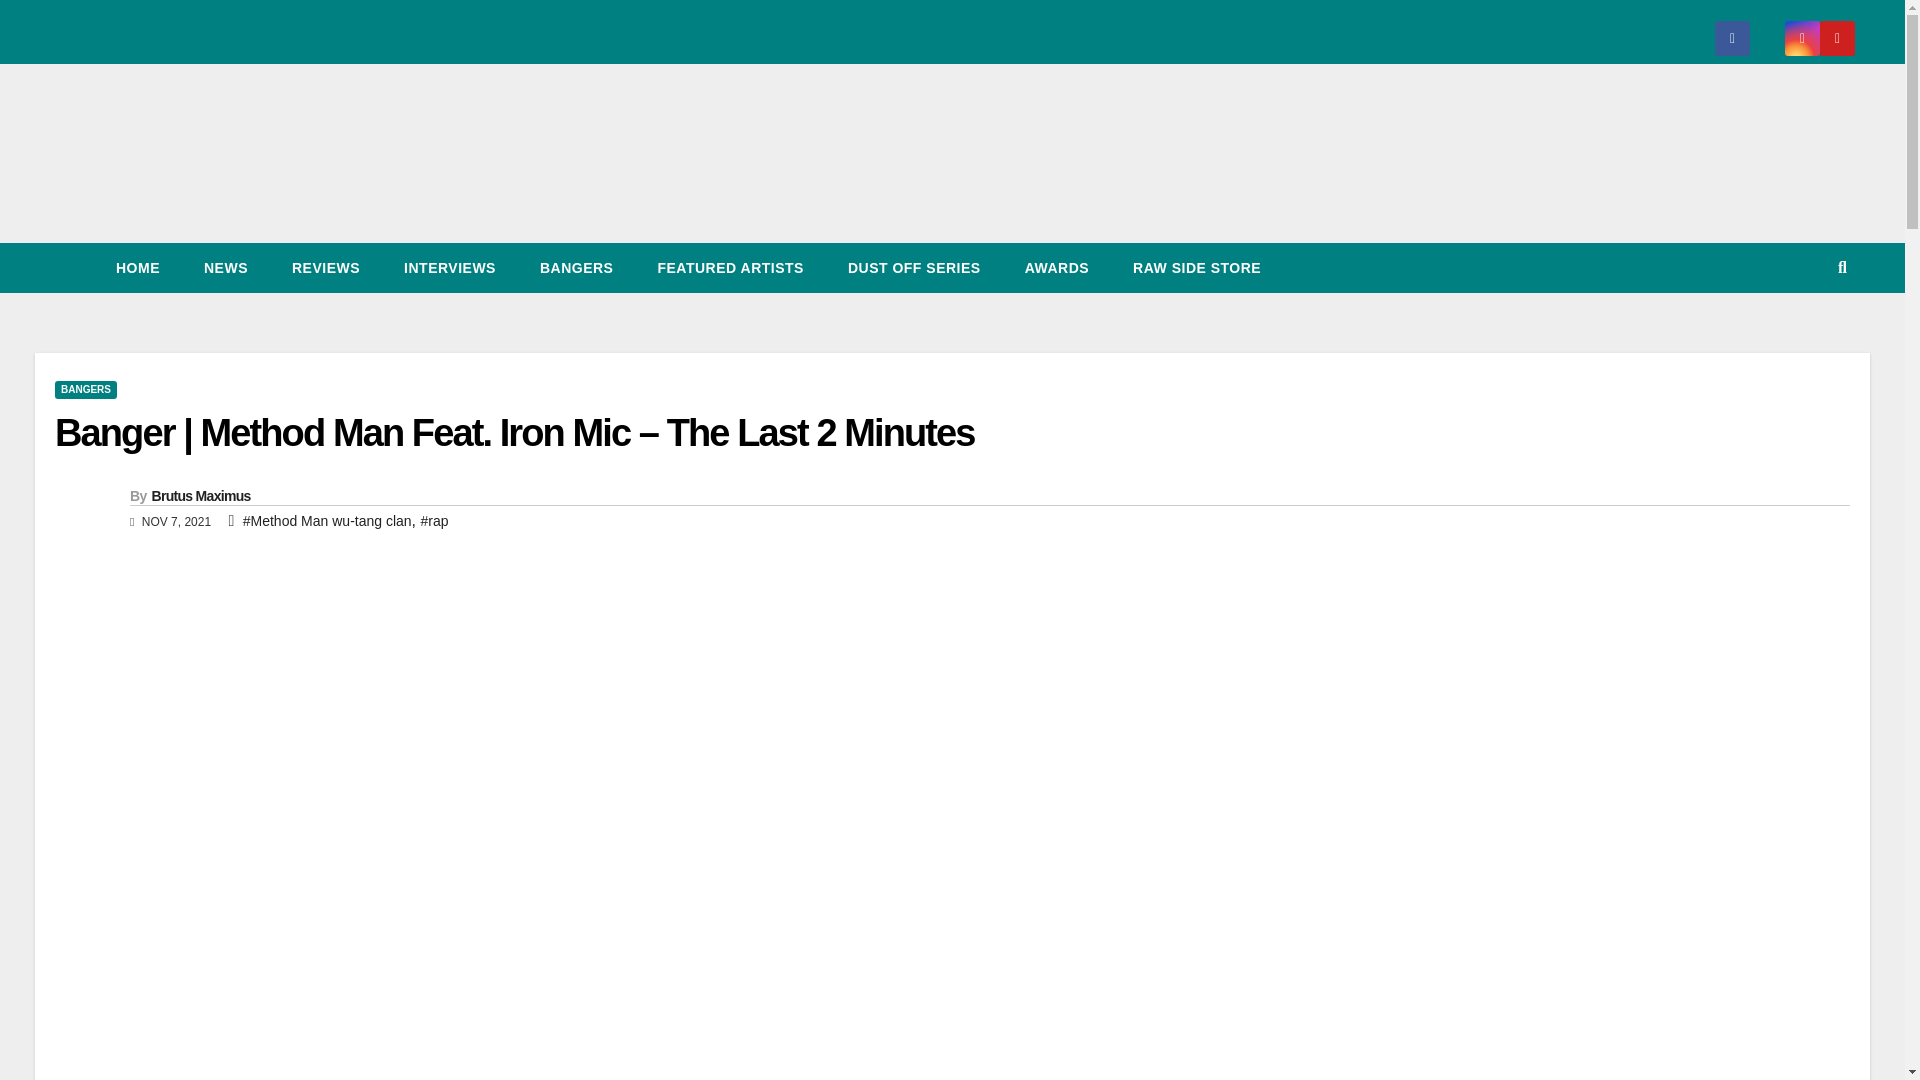 The image size is (1920, 1080). Describe the element at coordinates (226, 268) in the screenshot. I see `NEWS` at that location.